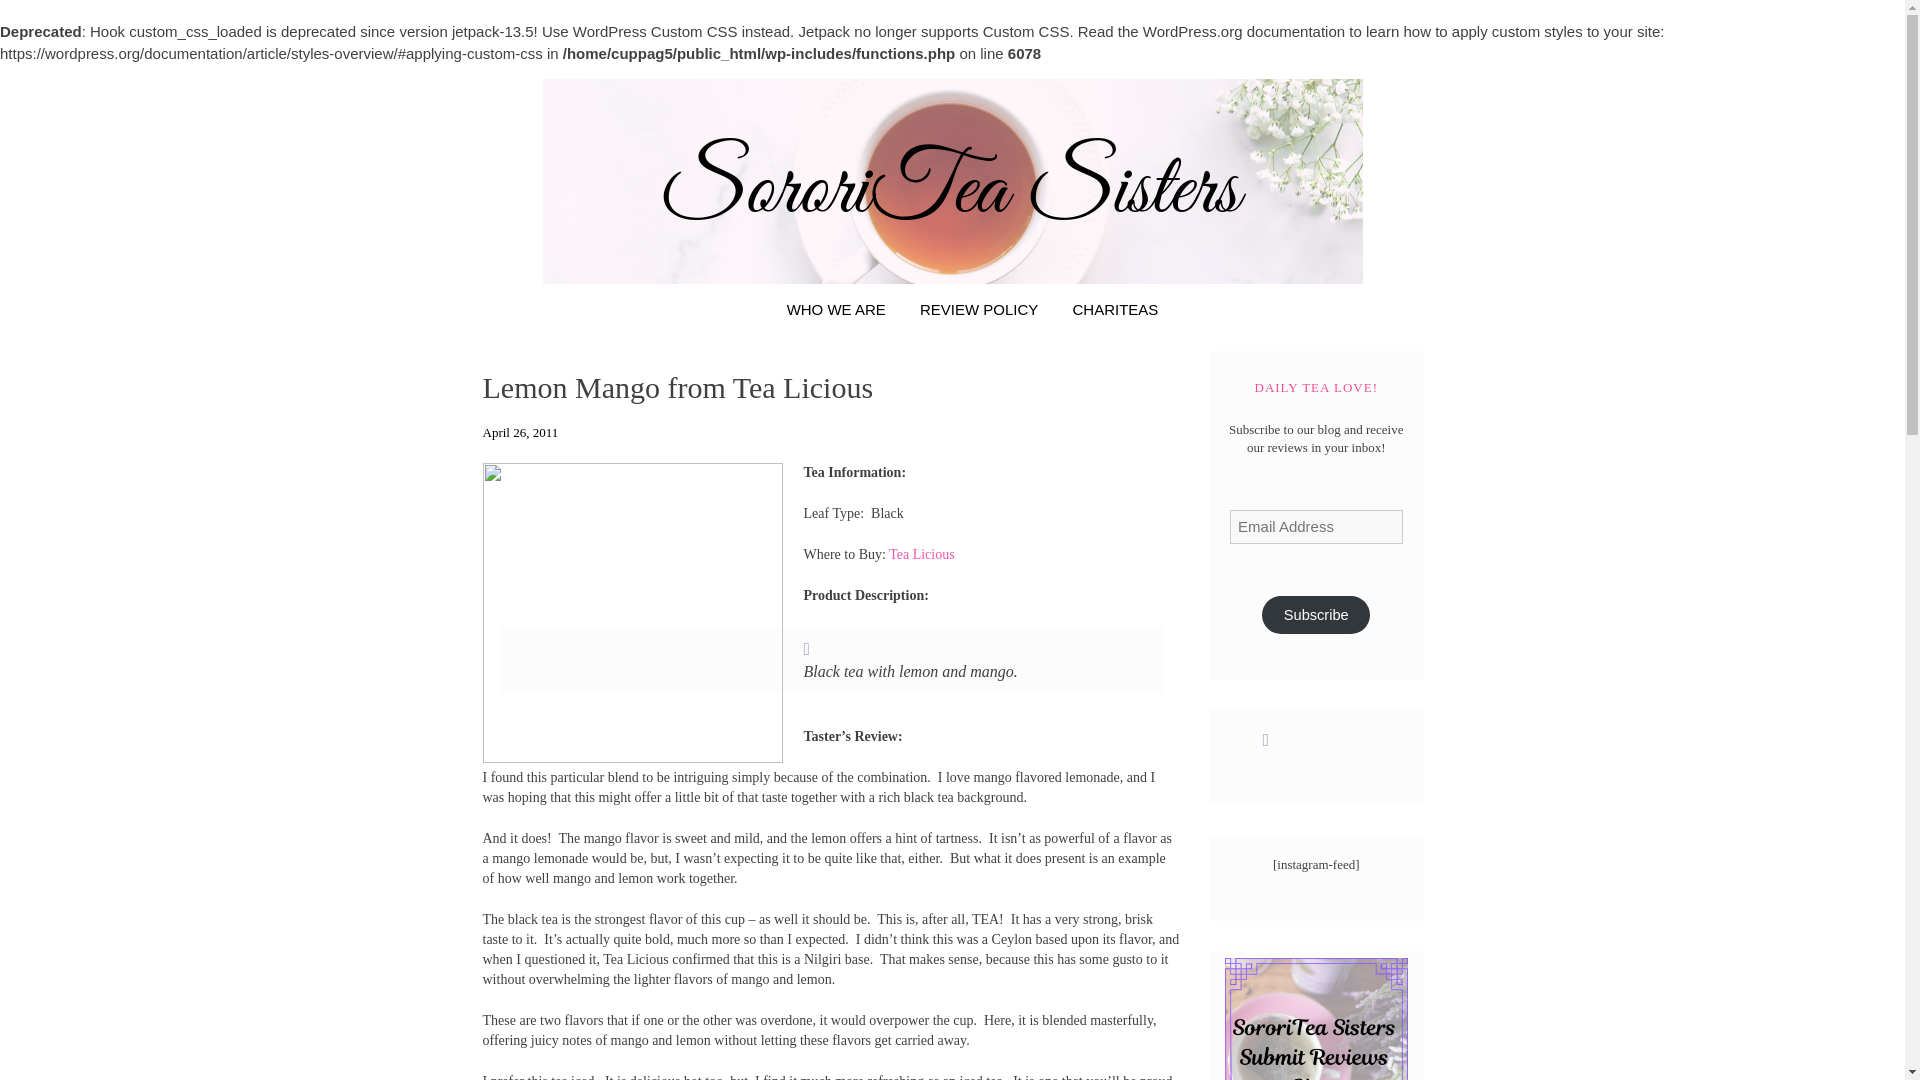  I want to click on WHO WE ARE, so click(836, 309).